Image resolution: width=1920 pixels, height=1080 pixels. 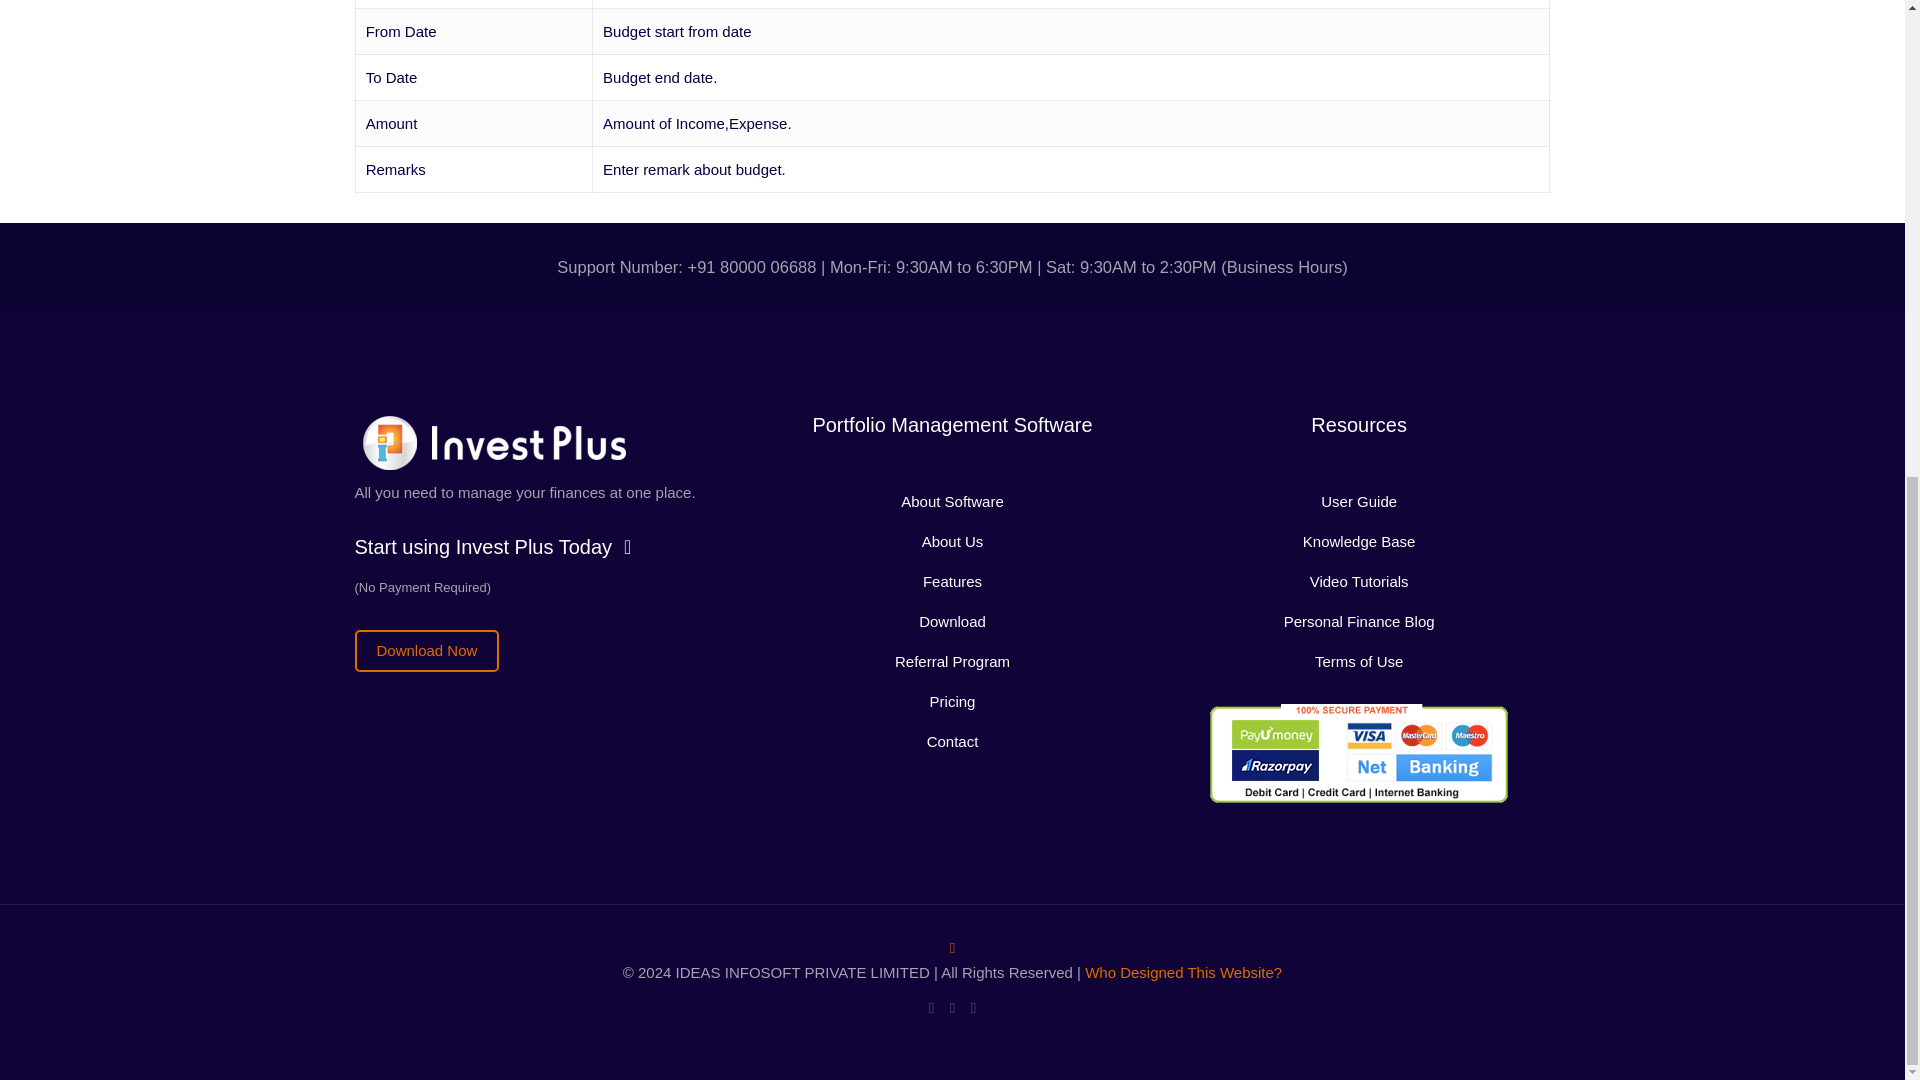 What do you see at coordinates (952, 541) in the screenshot?
I see `About Us` at bounding box center [952, 541].